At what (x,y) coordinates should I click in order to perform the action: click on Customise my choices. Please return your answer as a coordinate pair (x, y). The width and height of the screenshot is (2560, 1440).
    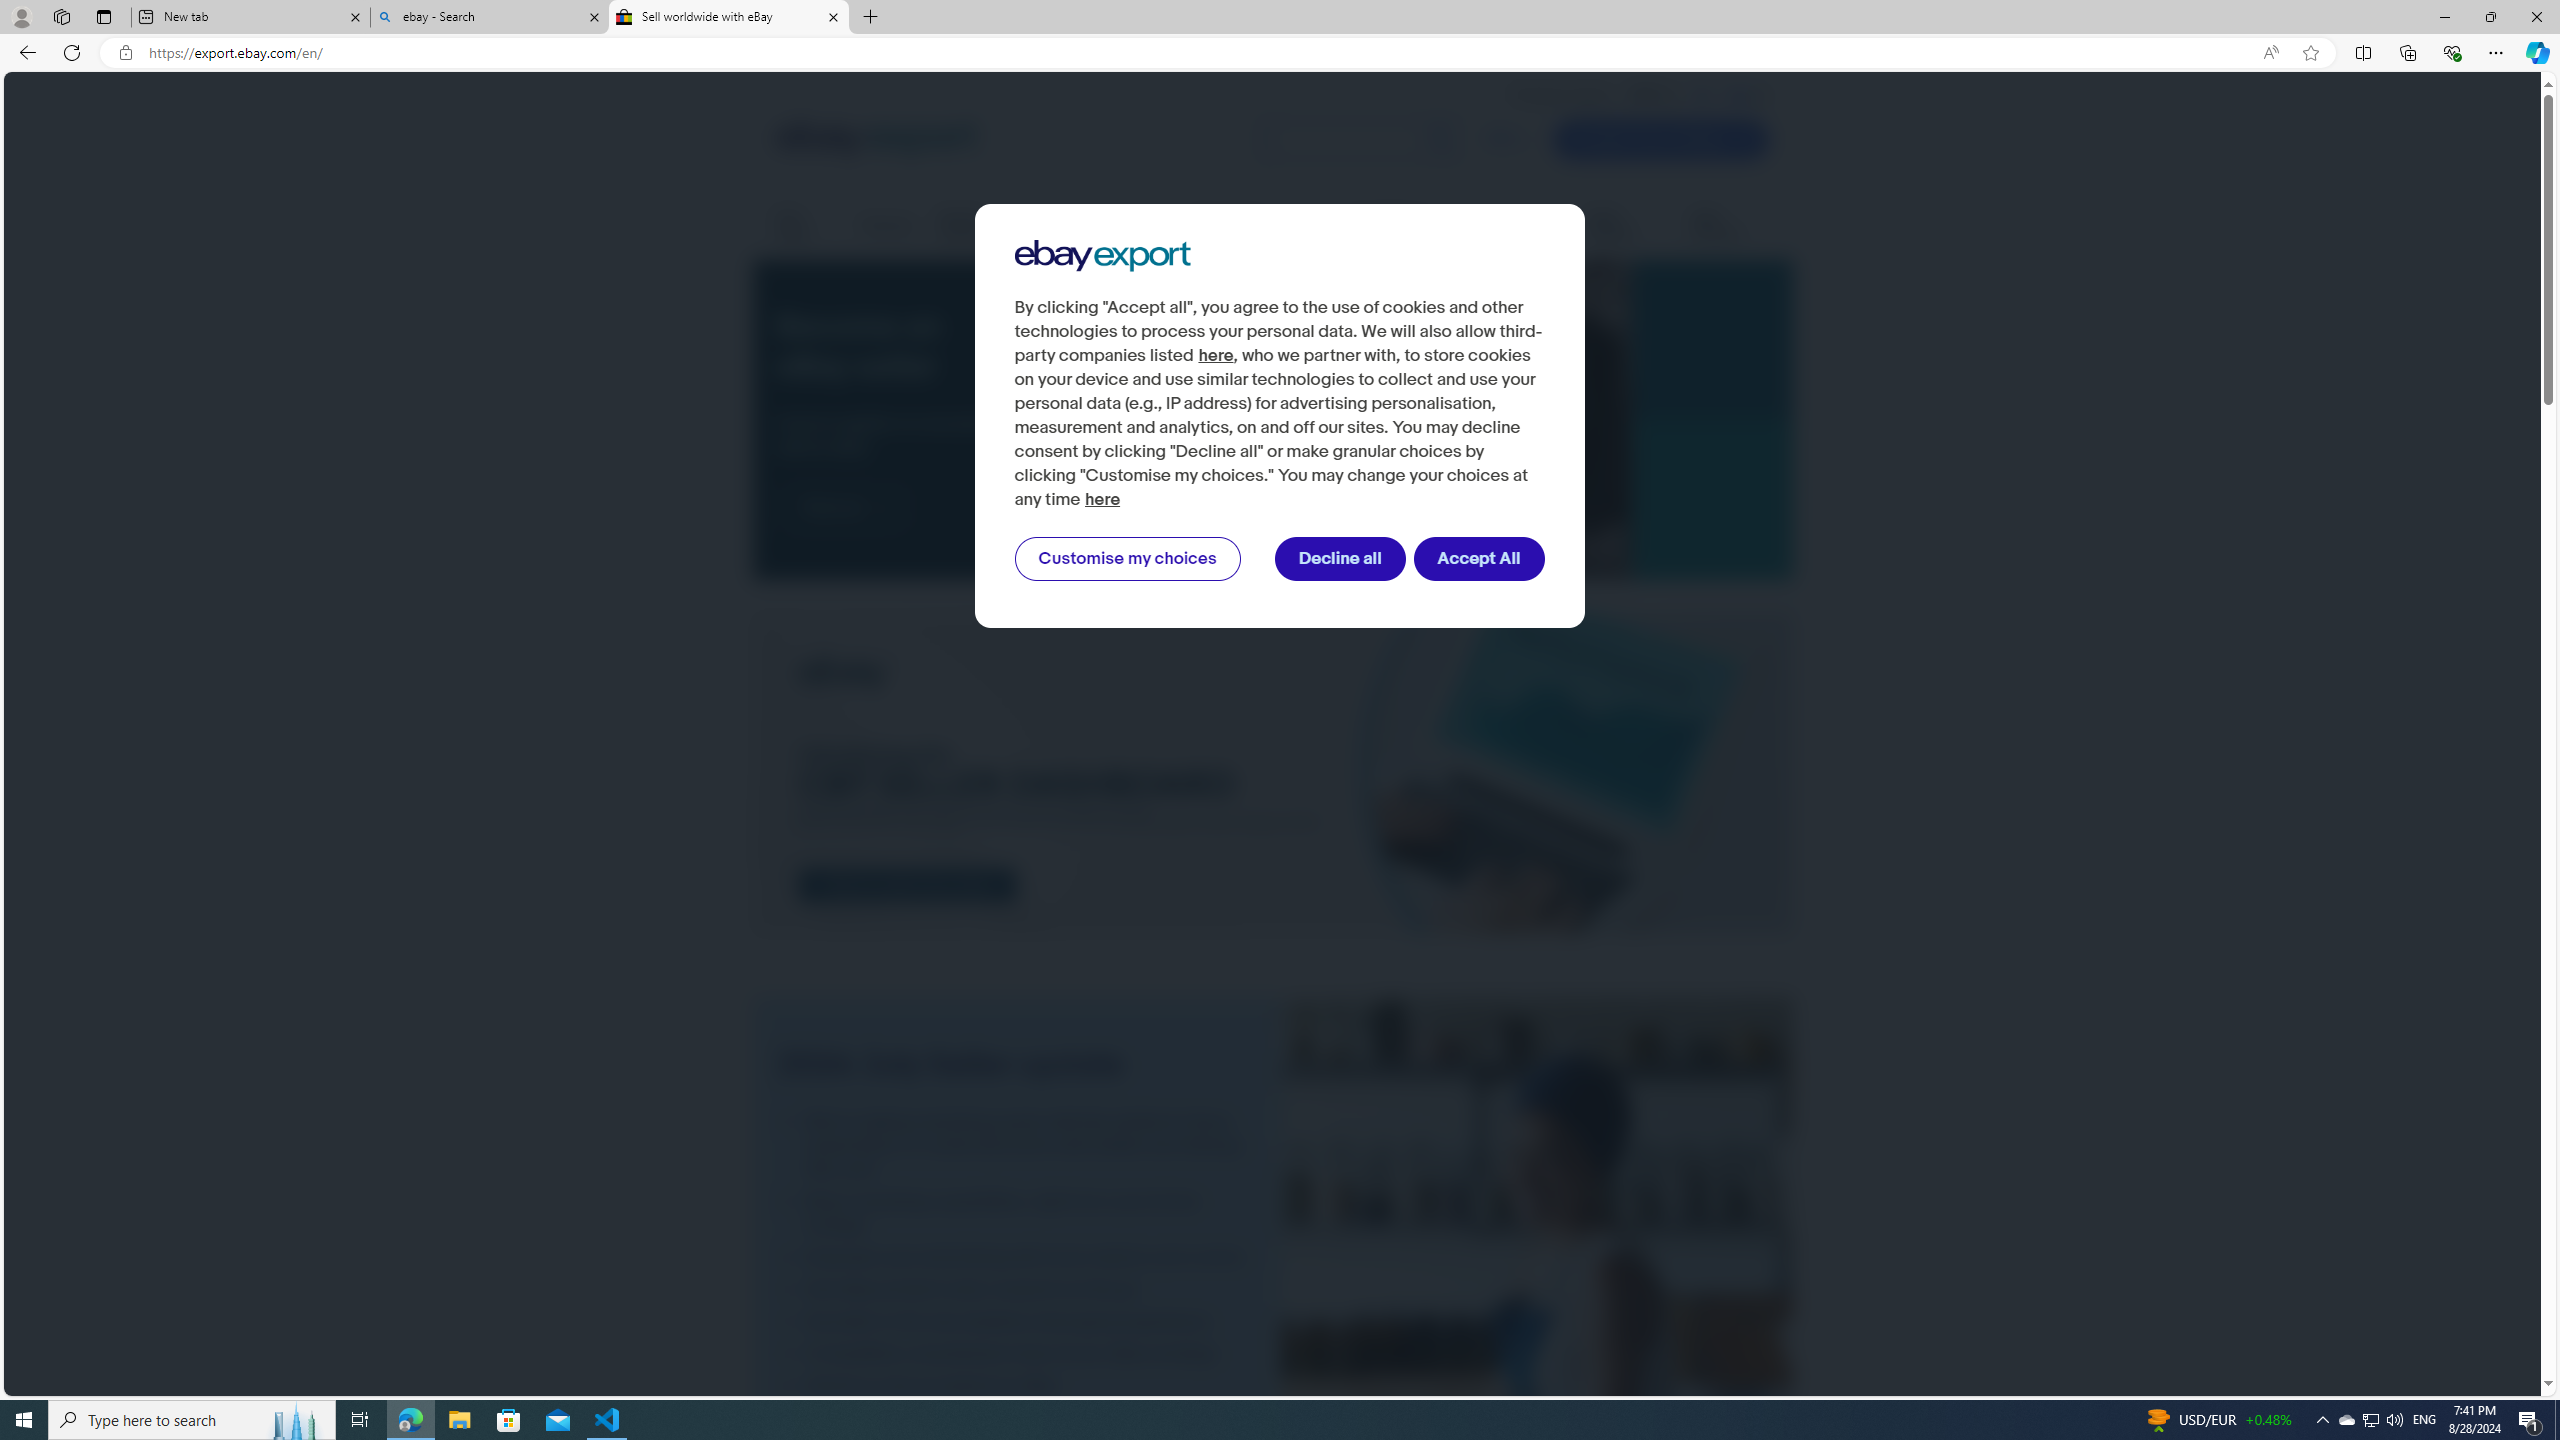
    Looking at the image, I should click on (1127, 559).